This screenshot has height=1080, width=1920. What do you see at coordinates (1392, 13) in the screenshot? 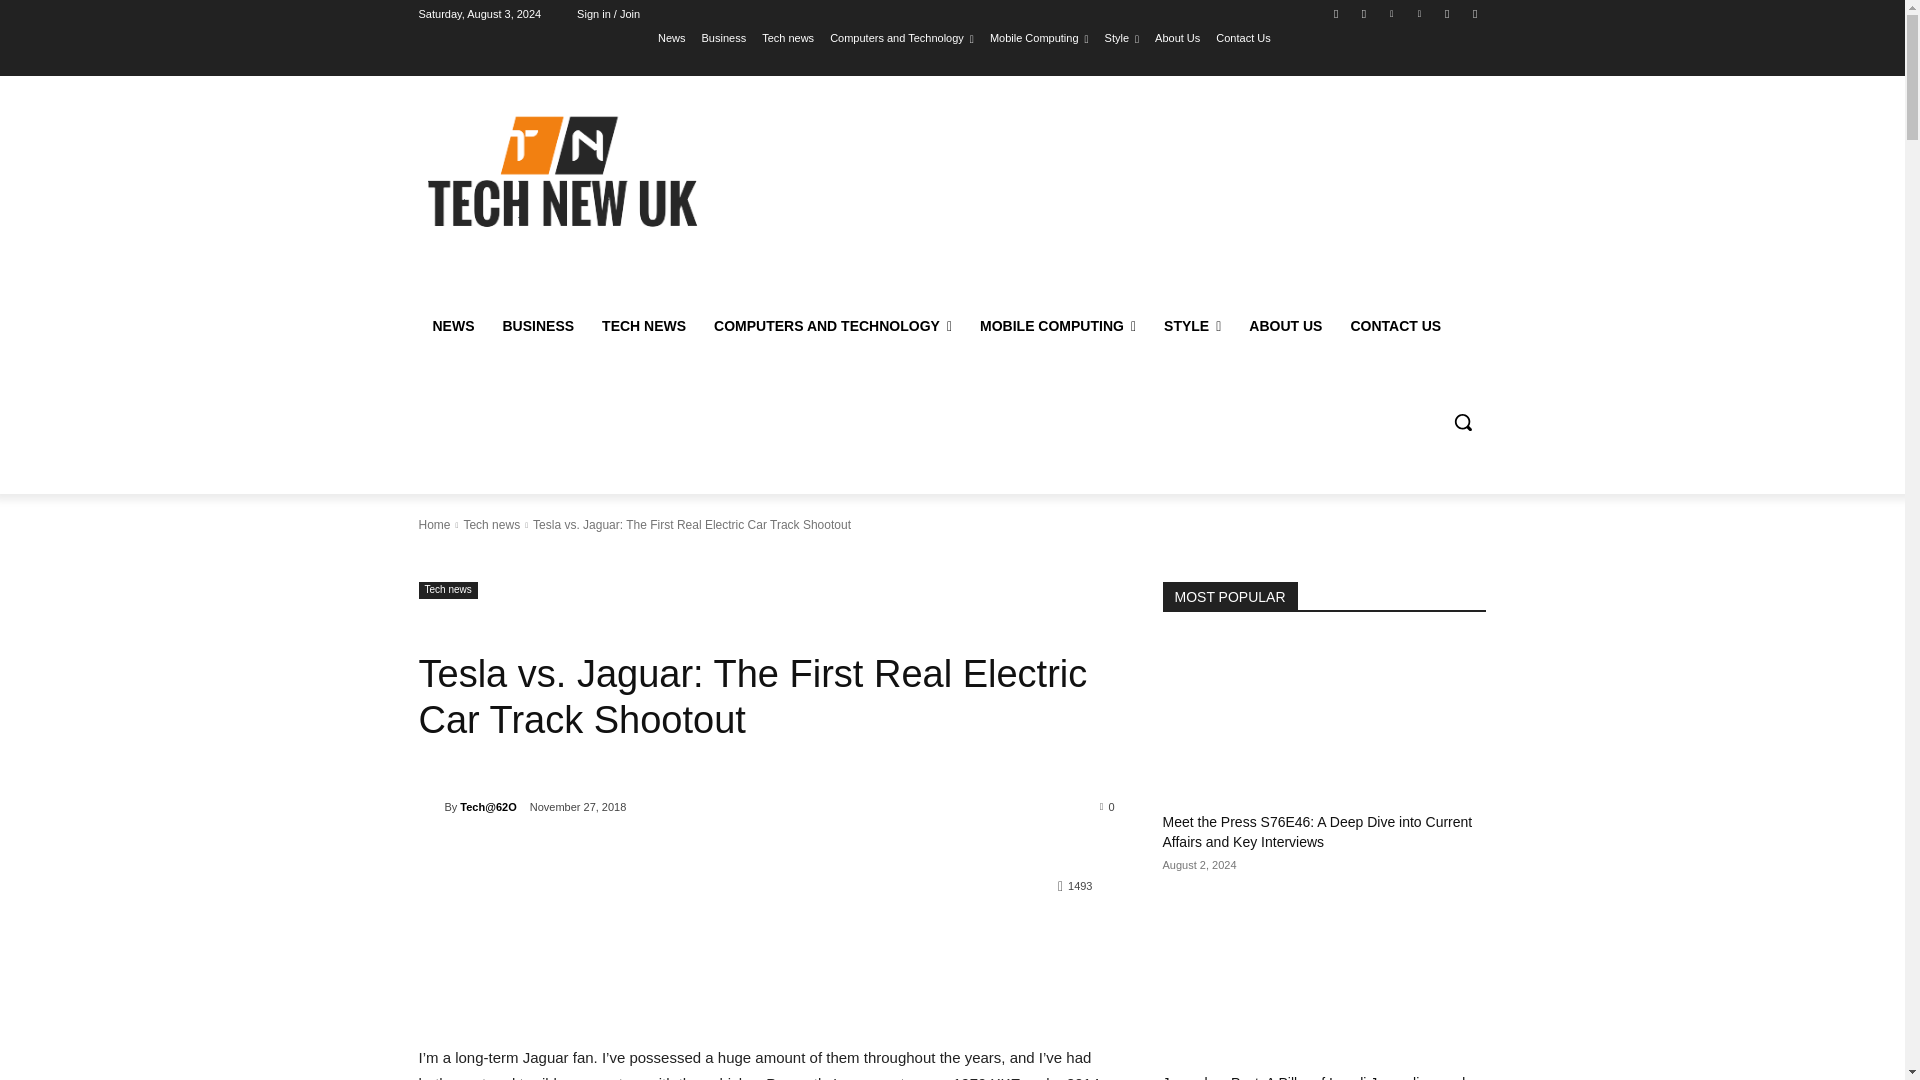
I see `Linkedin` at bounding box center [1392, 13].